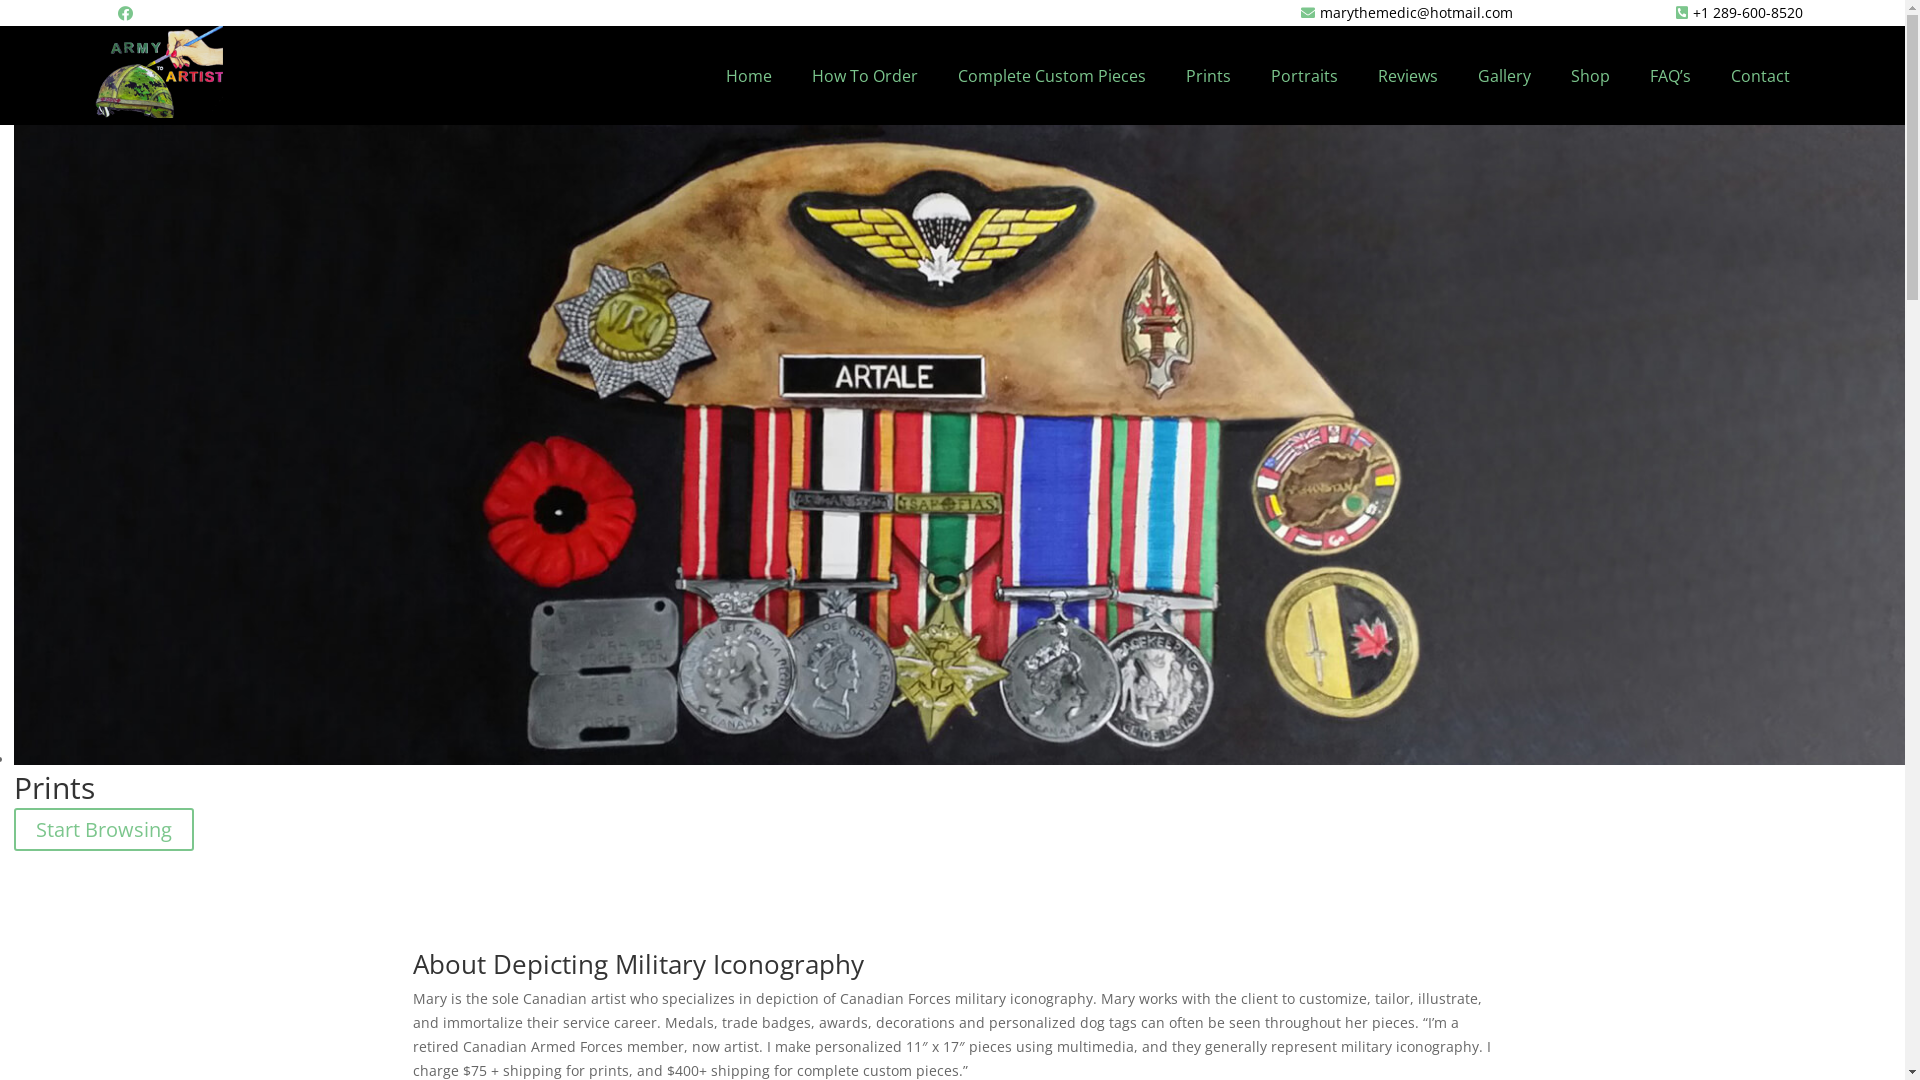 This screenshot has height=1080, width=1920. I want to click on Shop, so click(1590, 76).